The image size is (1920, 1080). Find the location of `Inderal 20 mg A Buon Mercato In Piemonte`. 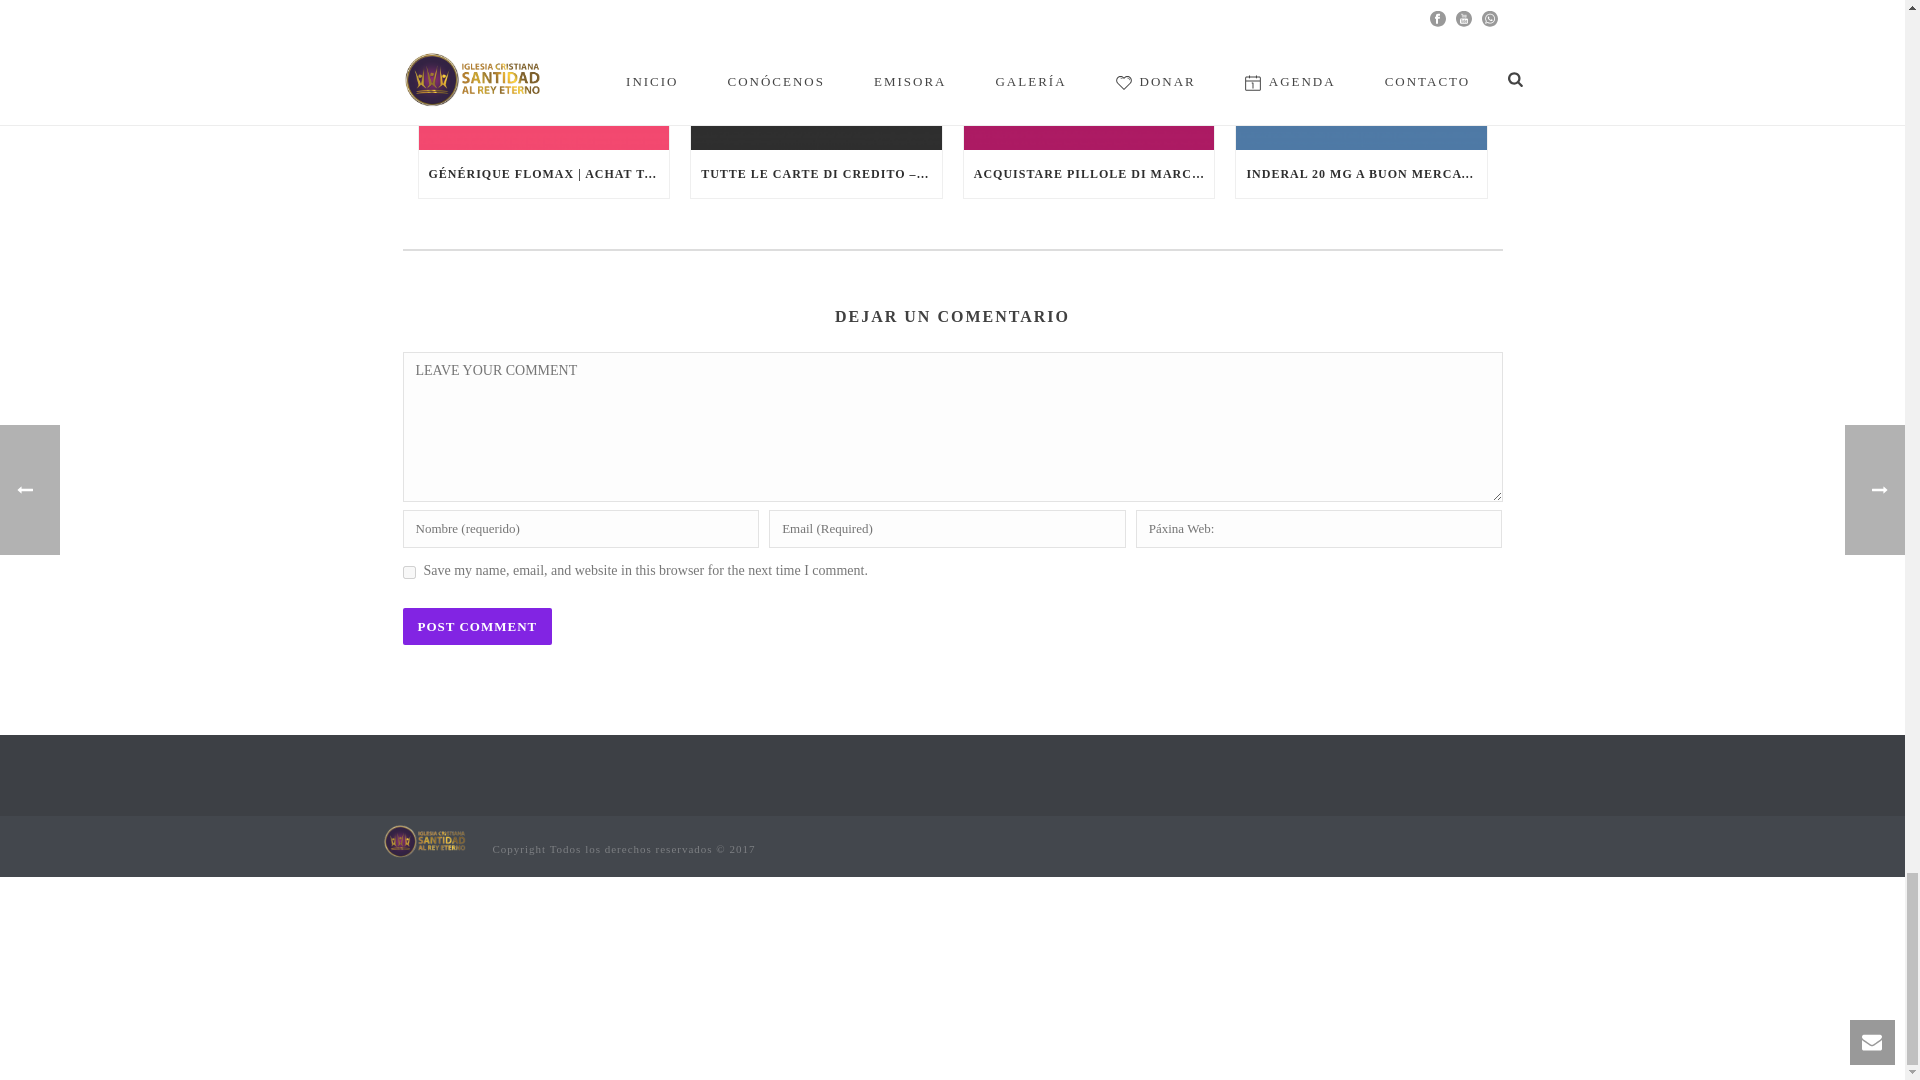

Inderal 20 mg A Buon Mercato In Piemonte is located at coordinates (1361, 75).